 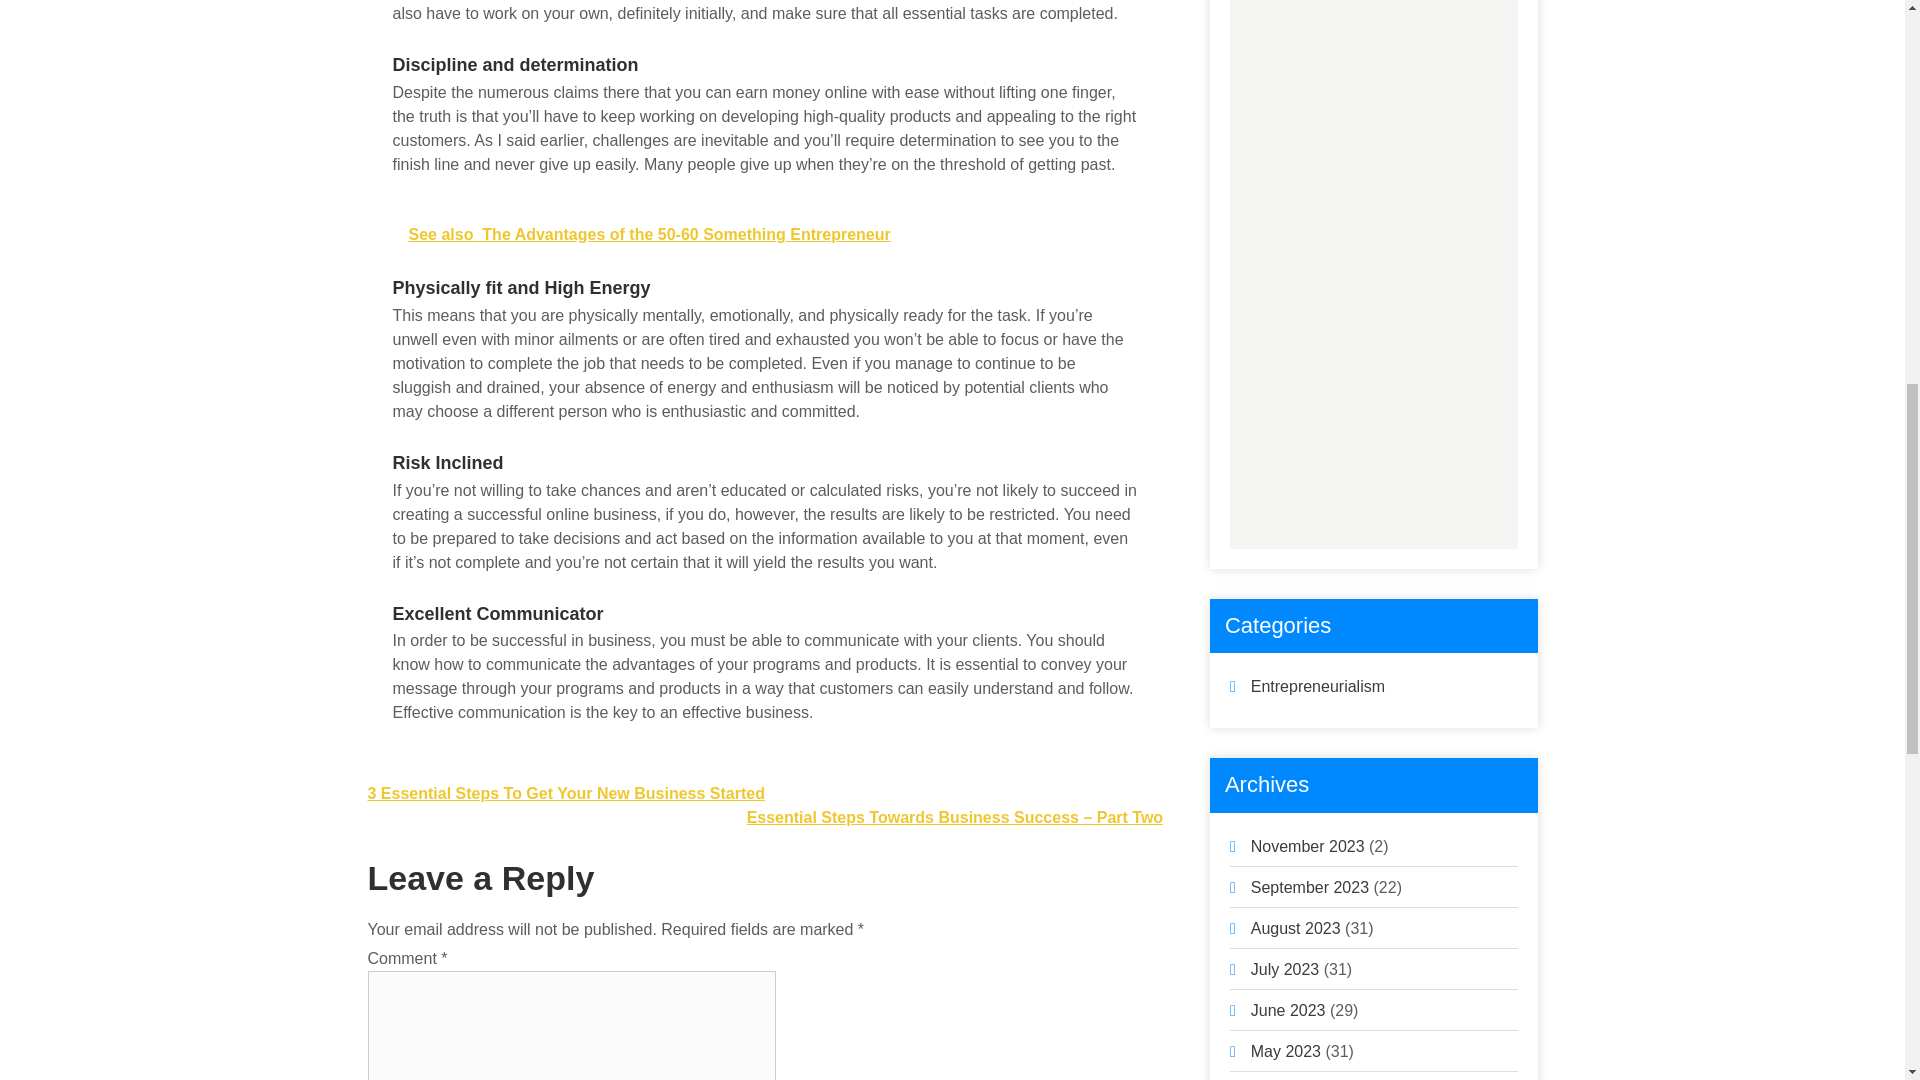 I want to click on September 2023, so click(x=1310, y=888).